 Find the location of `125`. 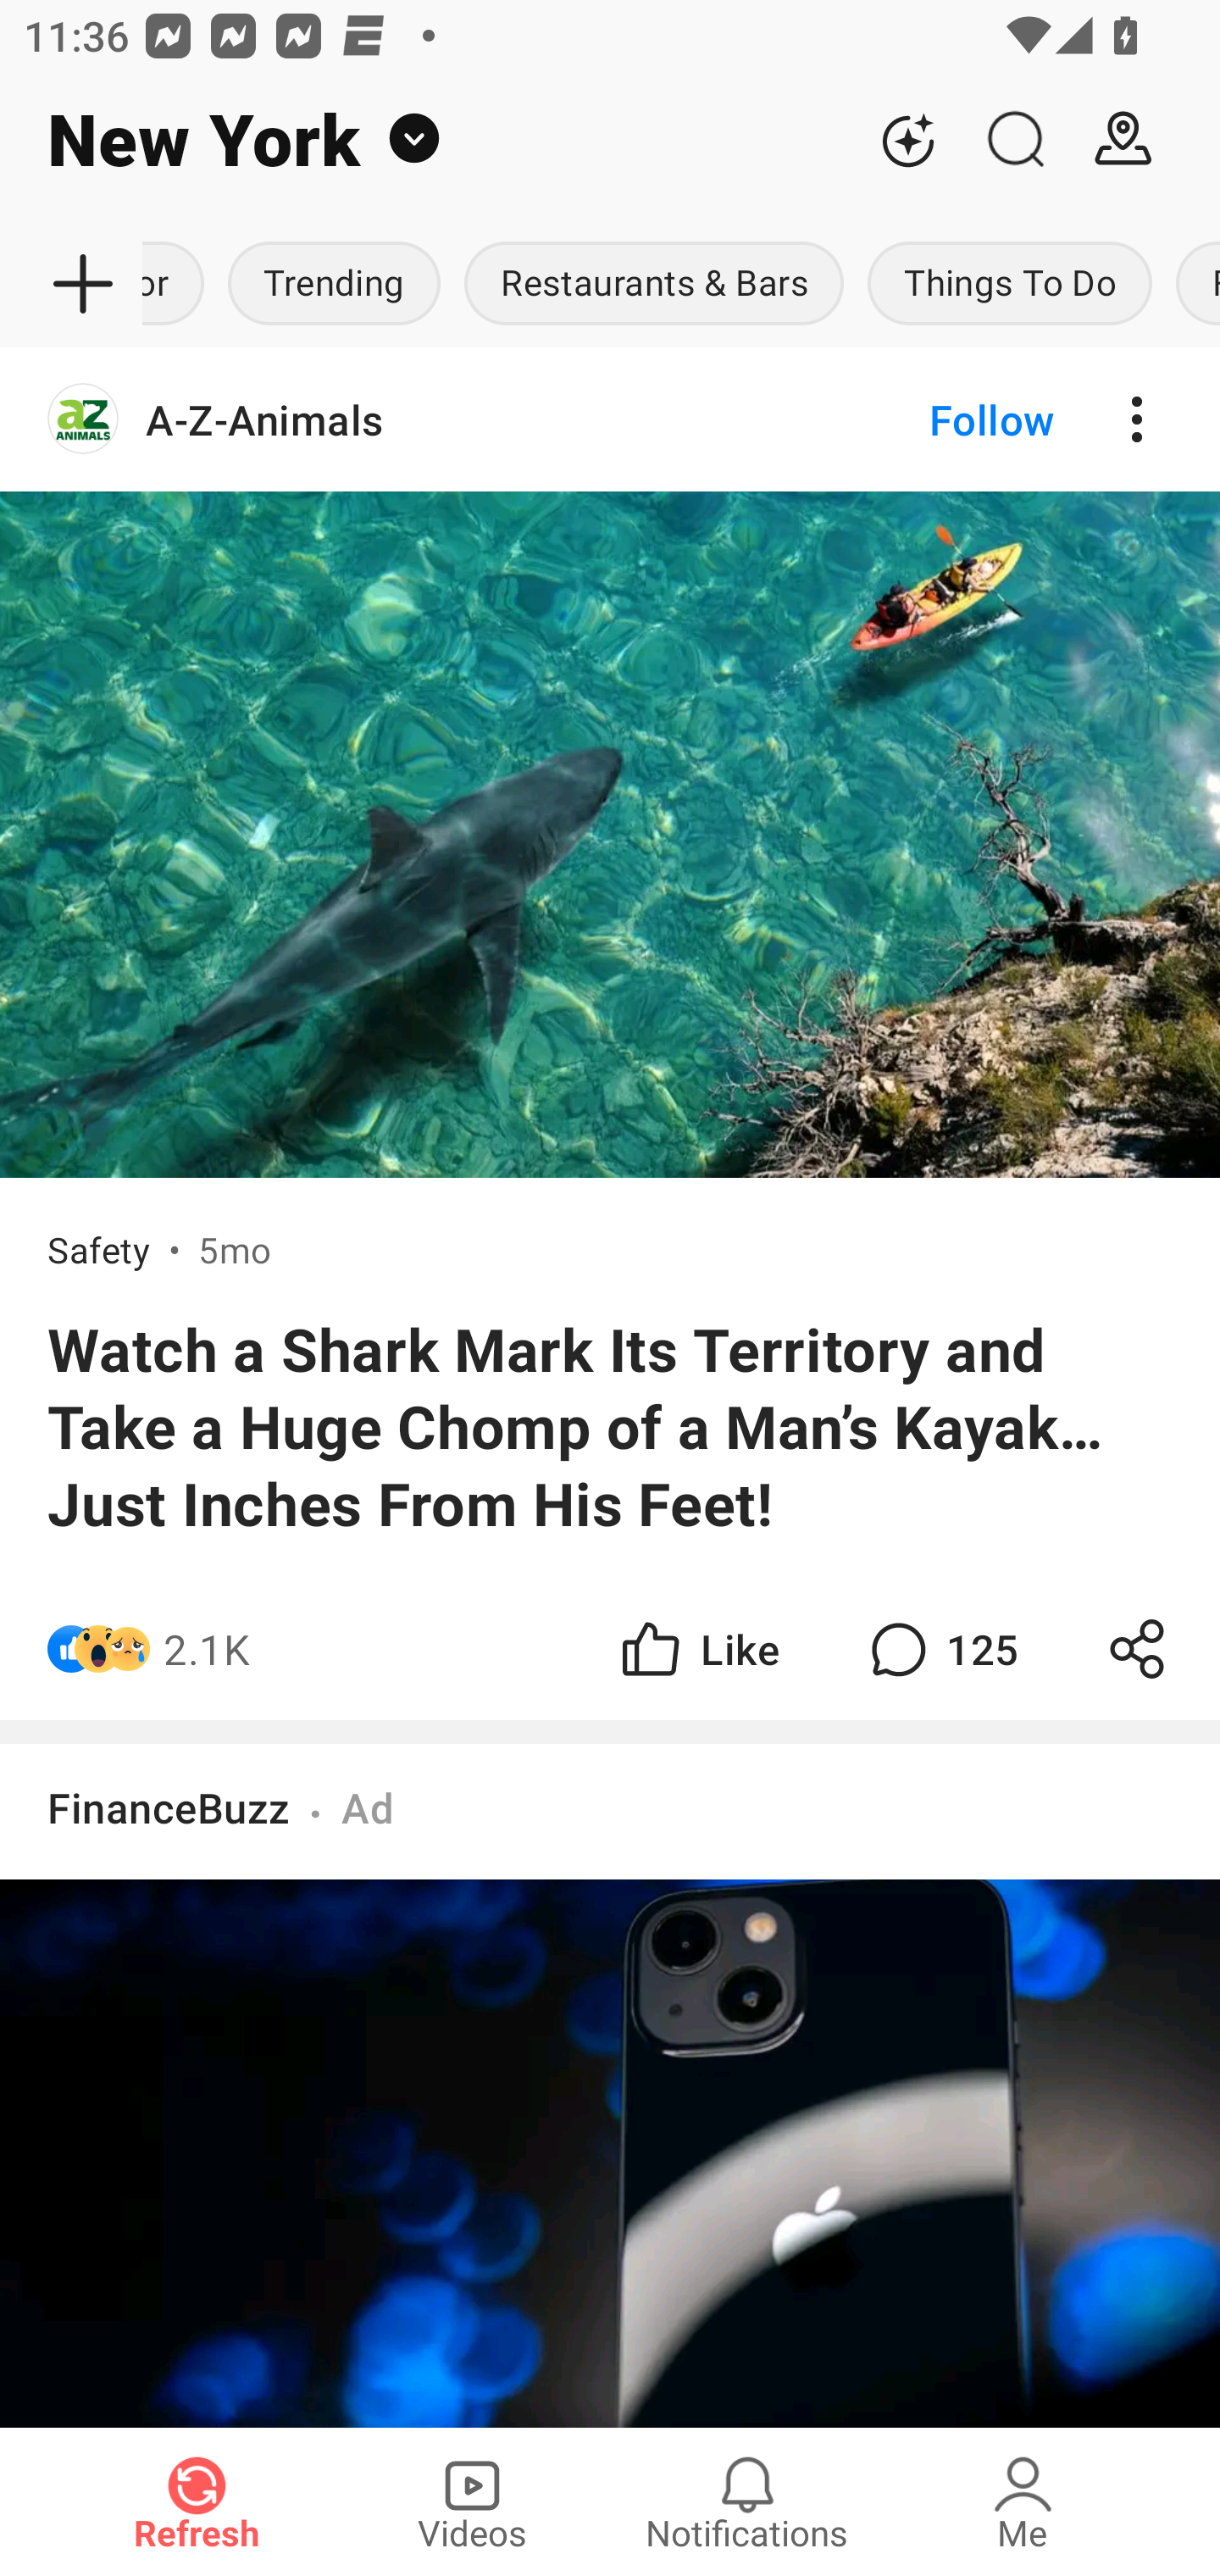

125 is located at coordinates (940, 1648).